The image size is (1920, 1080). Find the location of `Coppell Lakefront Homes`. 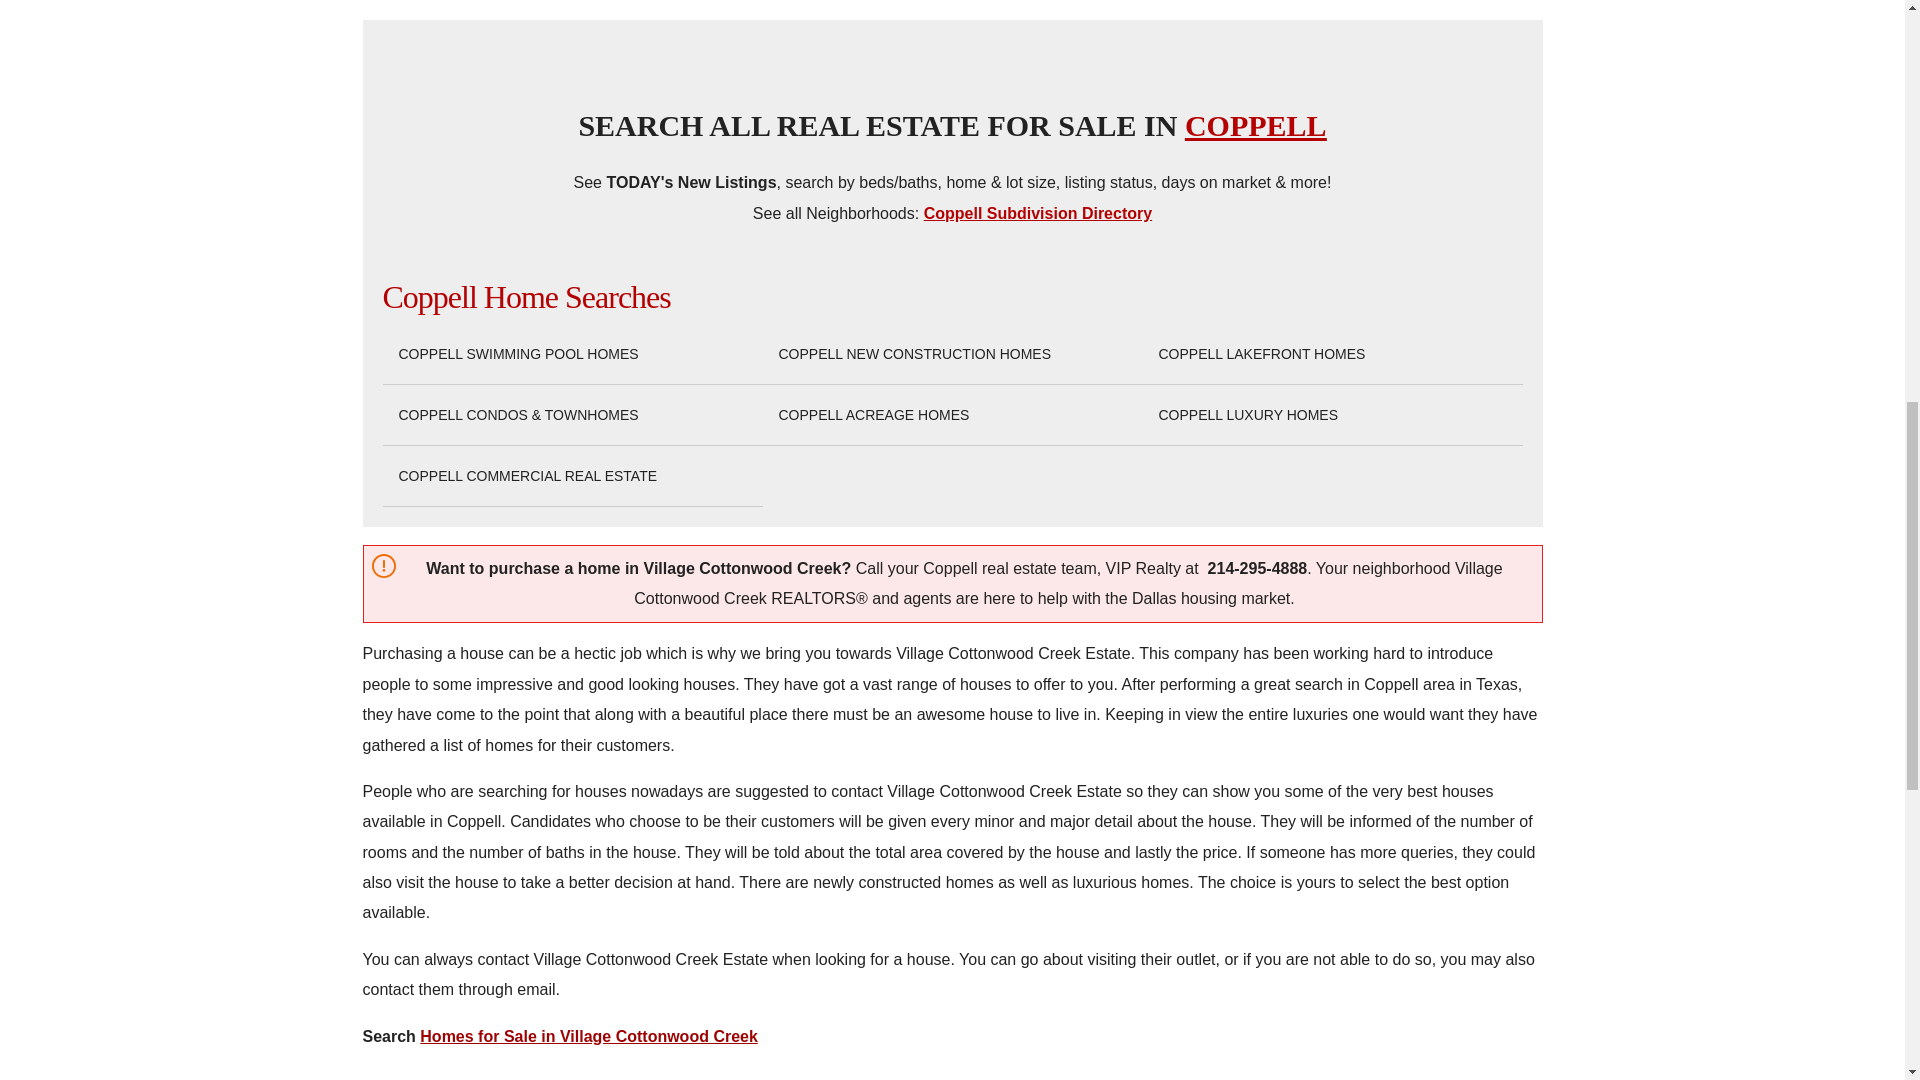

Coppell Lakefront Homes is located at coordinates (1261, 354).